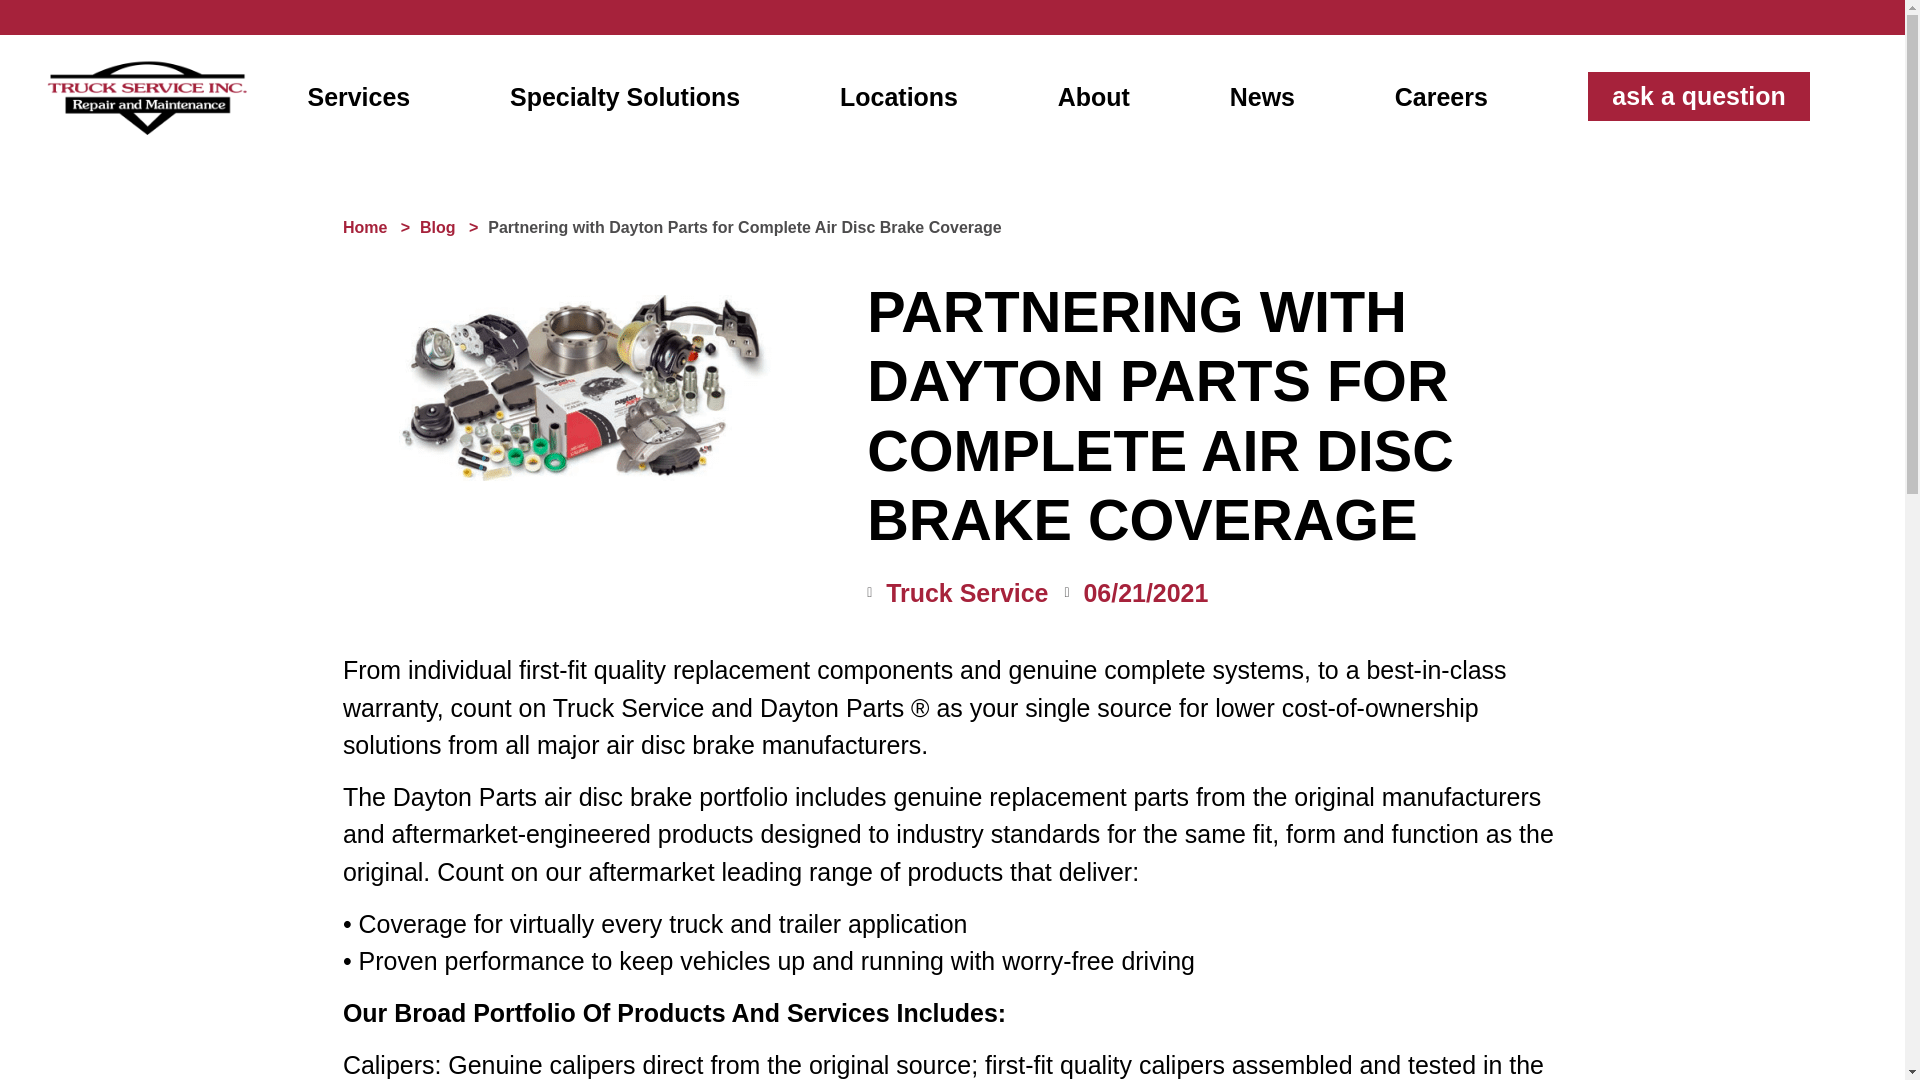  I want to click on Services, so click(358, 96).